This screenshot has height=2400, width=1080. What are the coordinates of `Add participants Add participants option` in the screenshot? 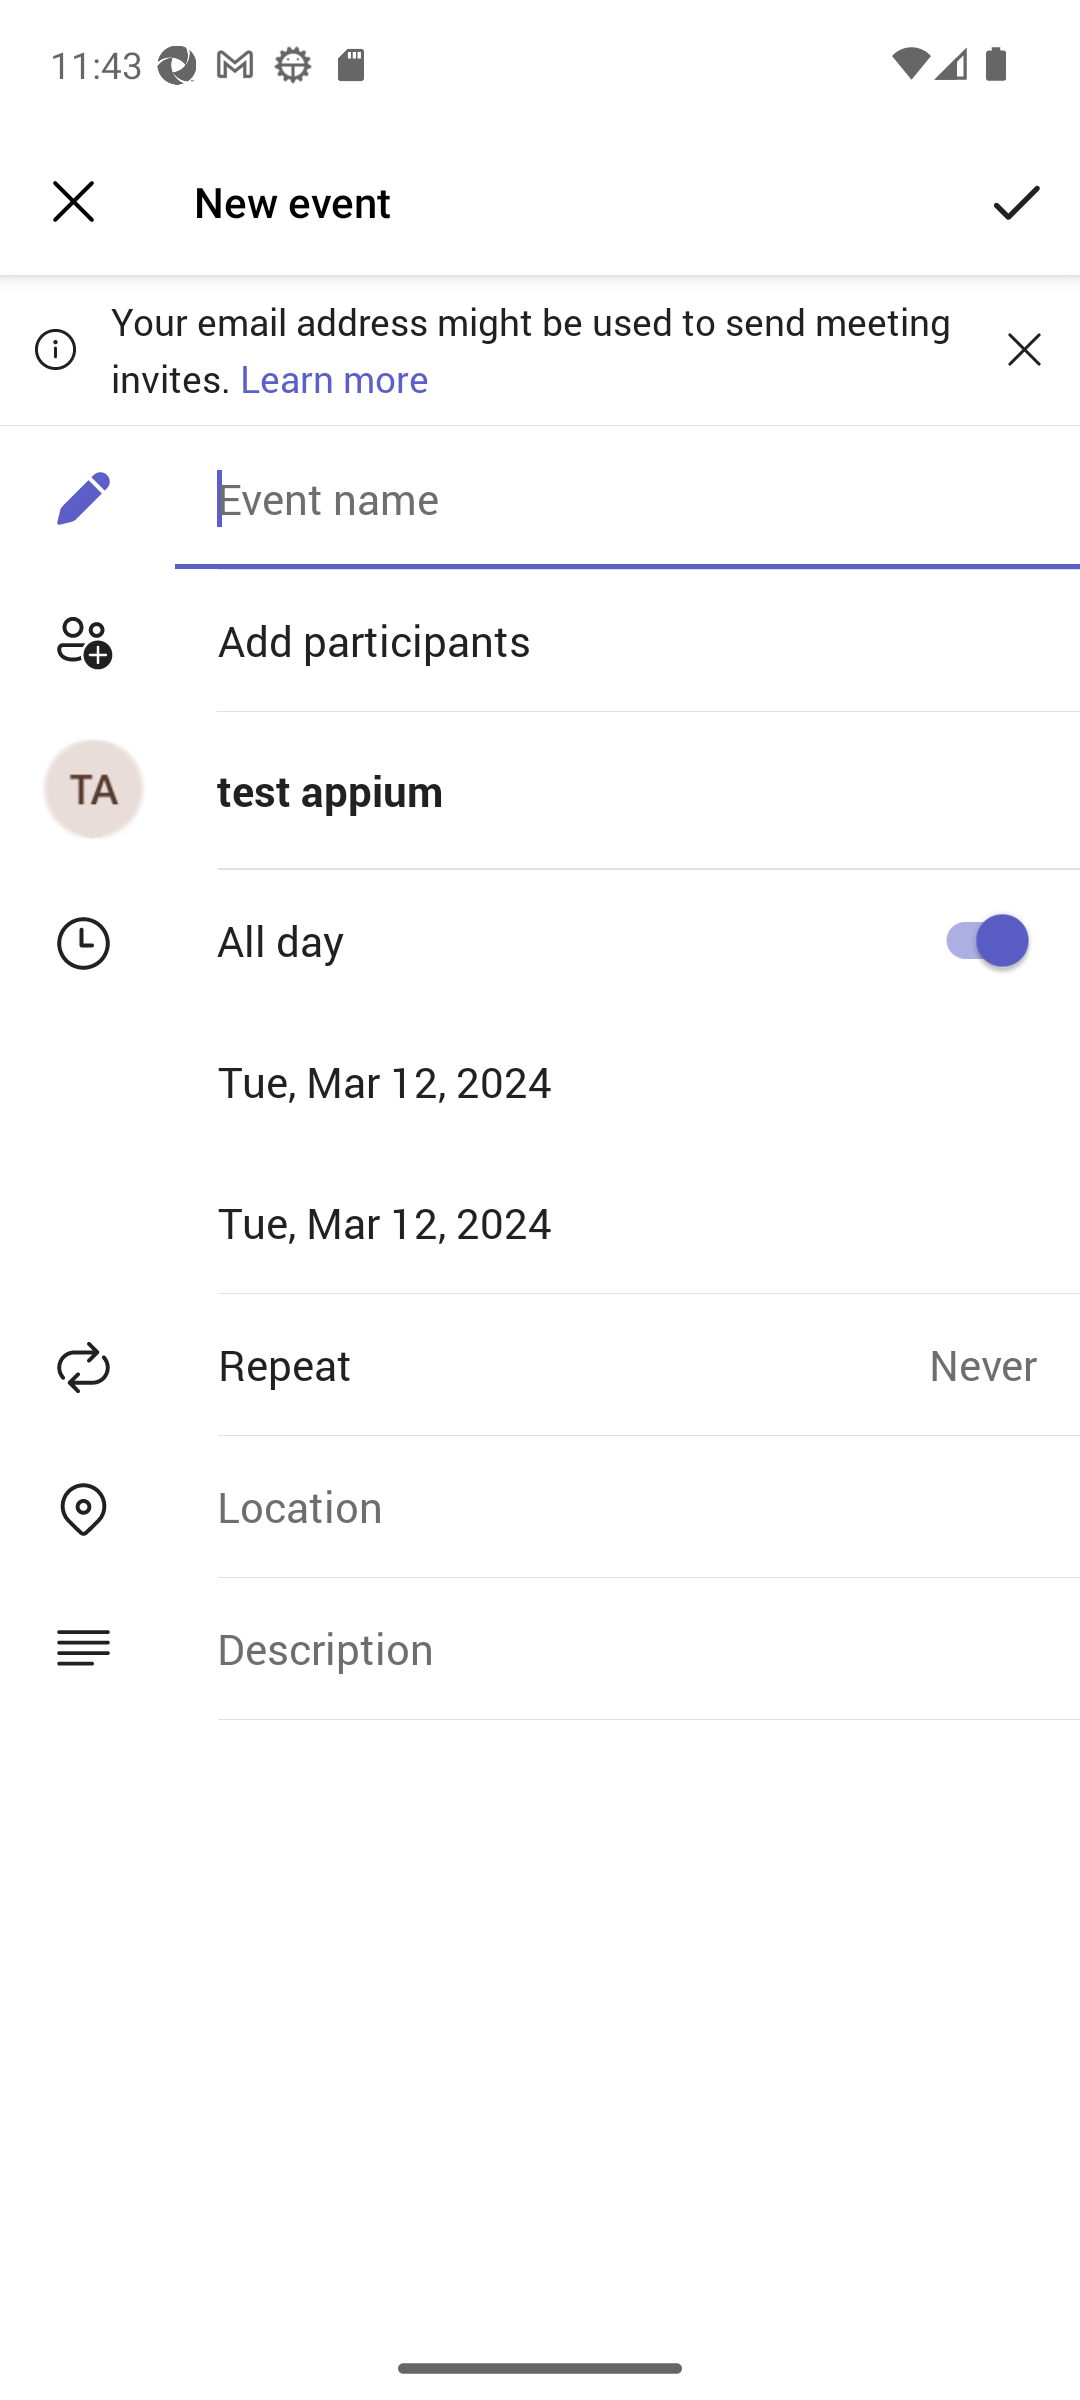 It's located at (540, 640).